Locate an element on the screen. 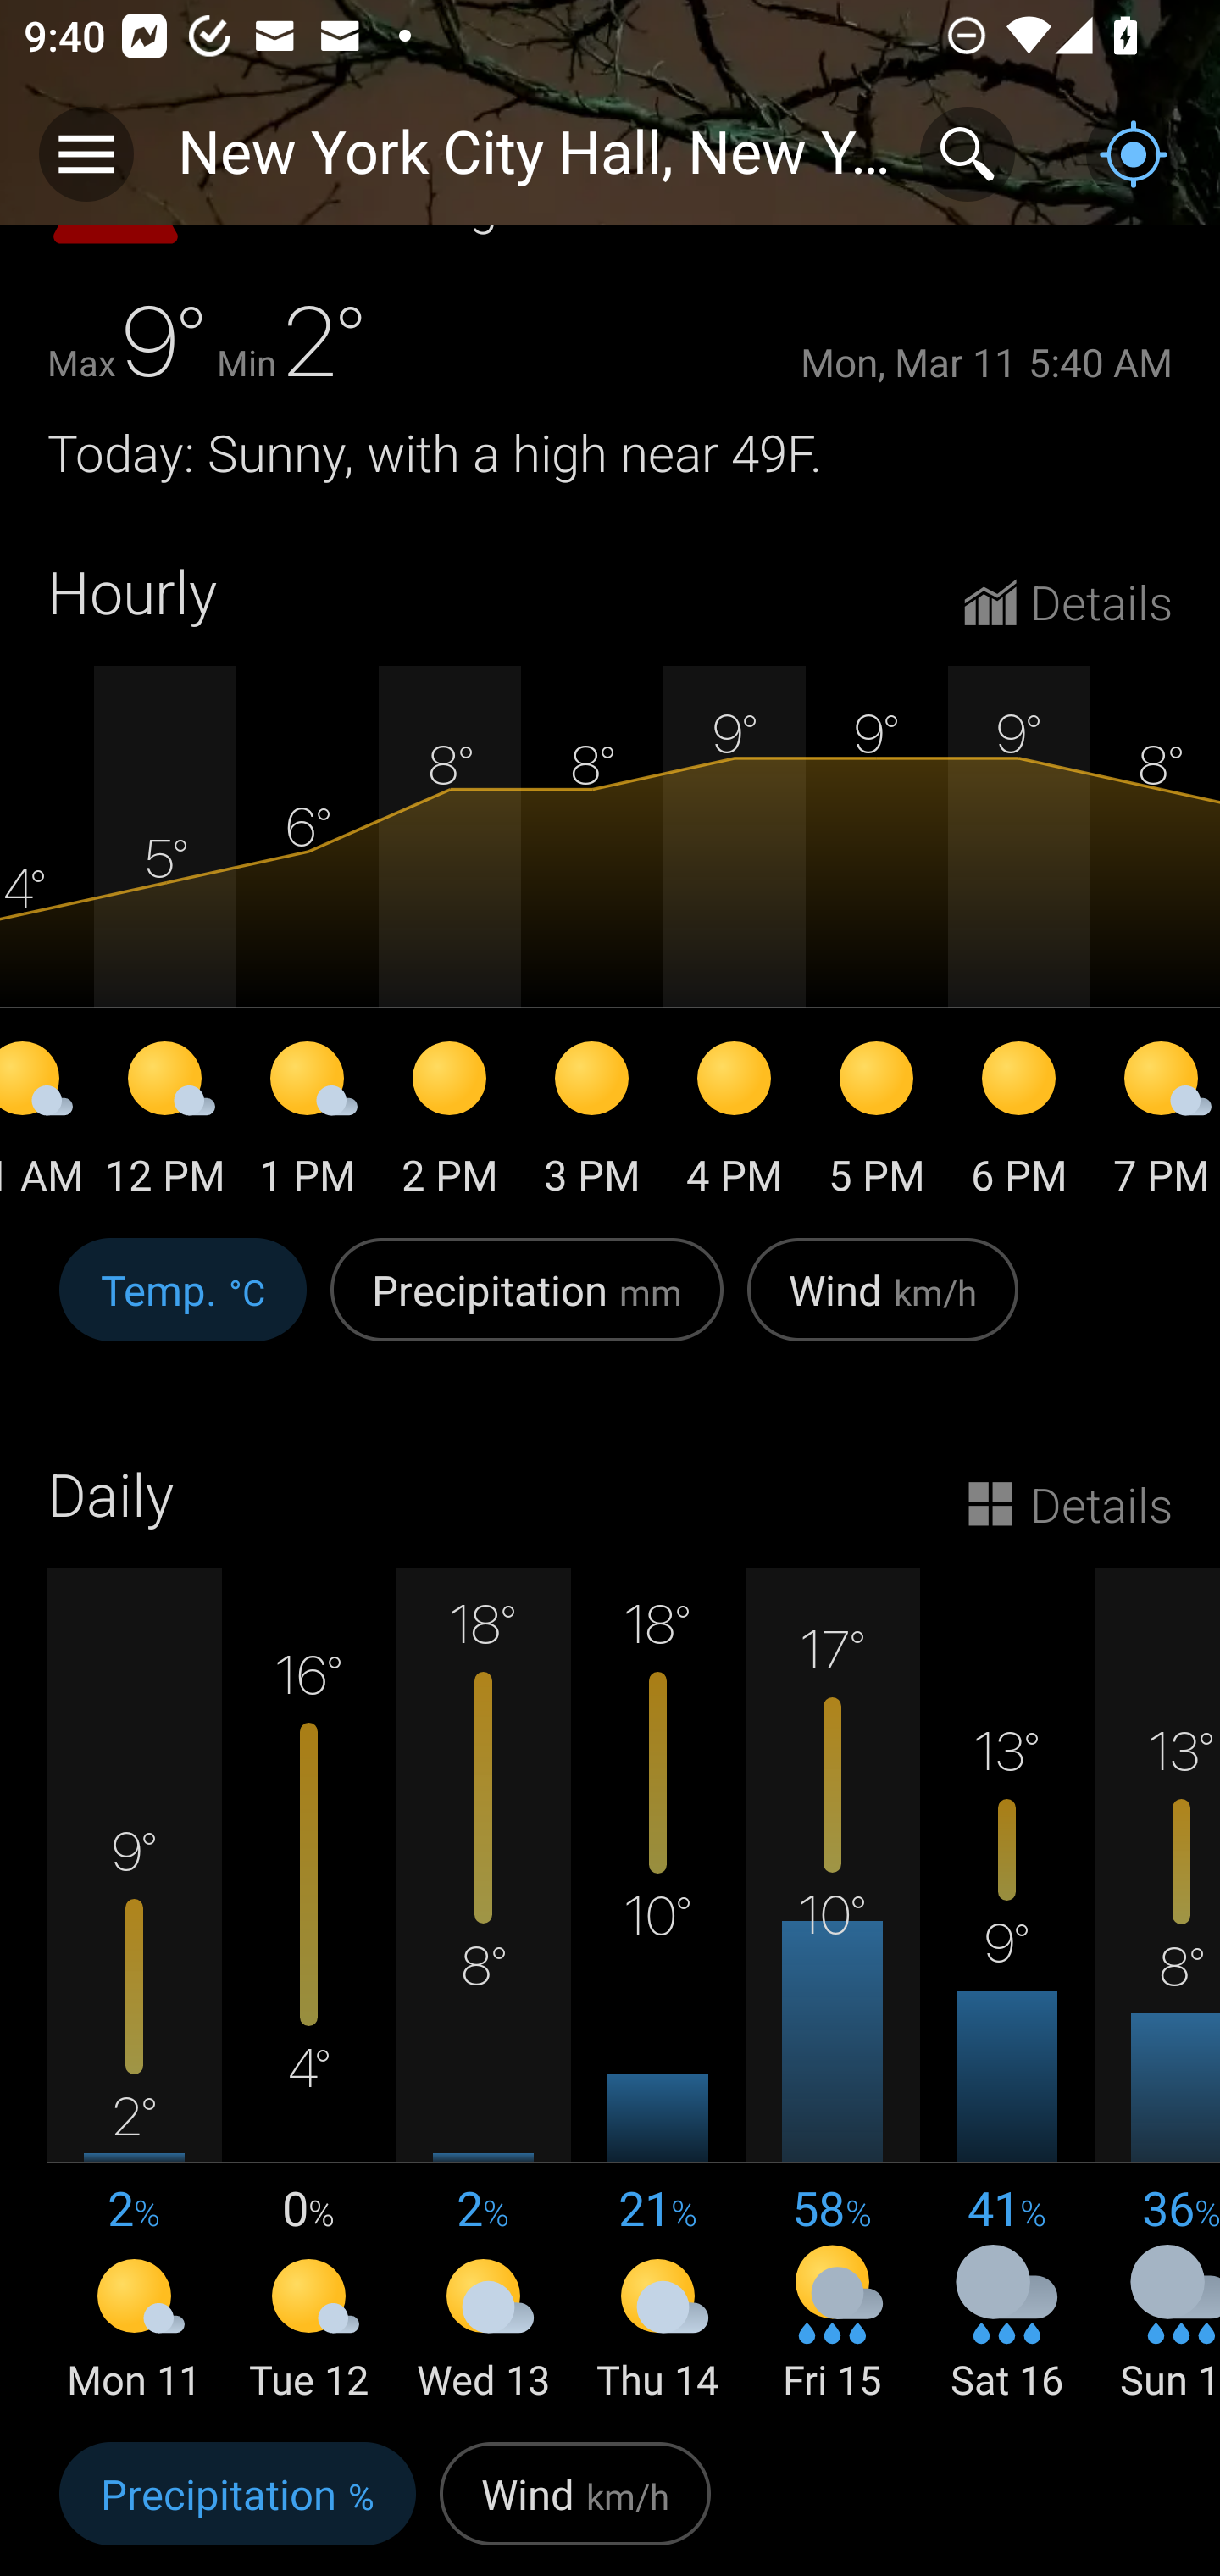 Image resolution: width=1220 pixels, height=2576 pixels. 18° 10° 21 % Thu 14 is located at coordinates (657, 1987).